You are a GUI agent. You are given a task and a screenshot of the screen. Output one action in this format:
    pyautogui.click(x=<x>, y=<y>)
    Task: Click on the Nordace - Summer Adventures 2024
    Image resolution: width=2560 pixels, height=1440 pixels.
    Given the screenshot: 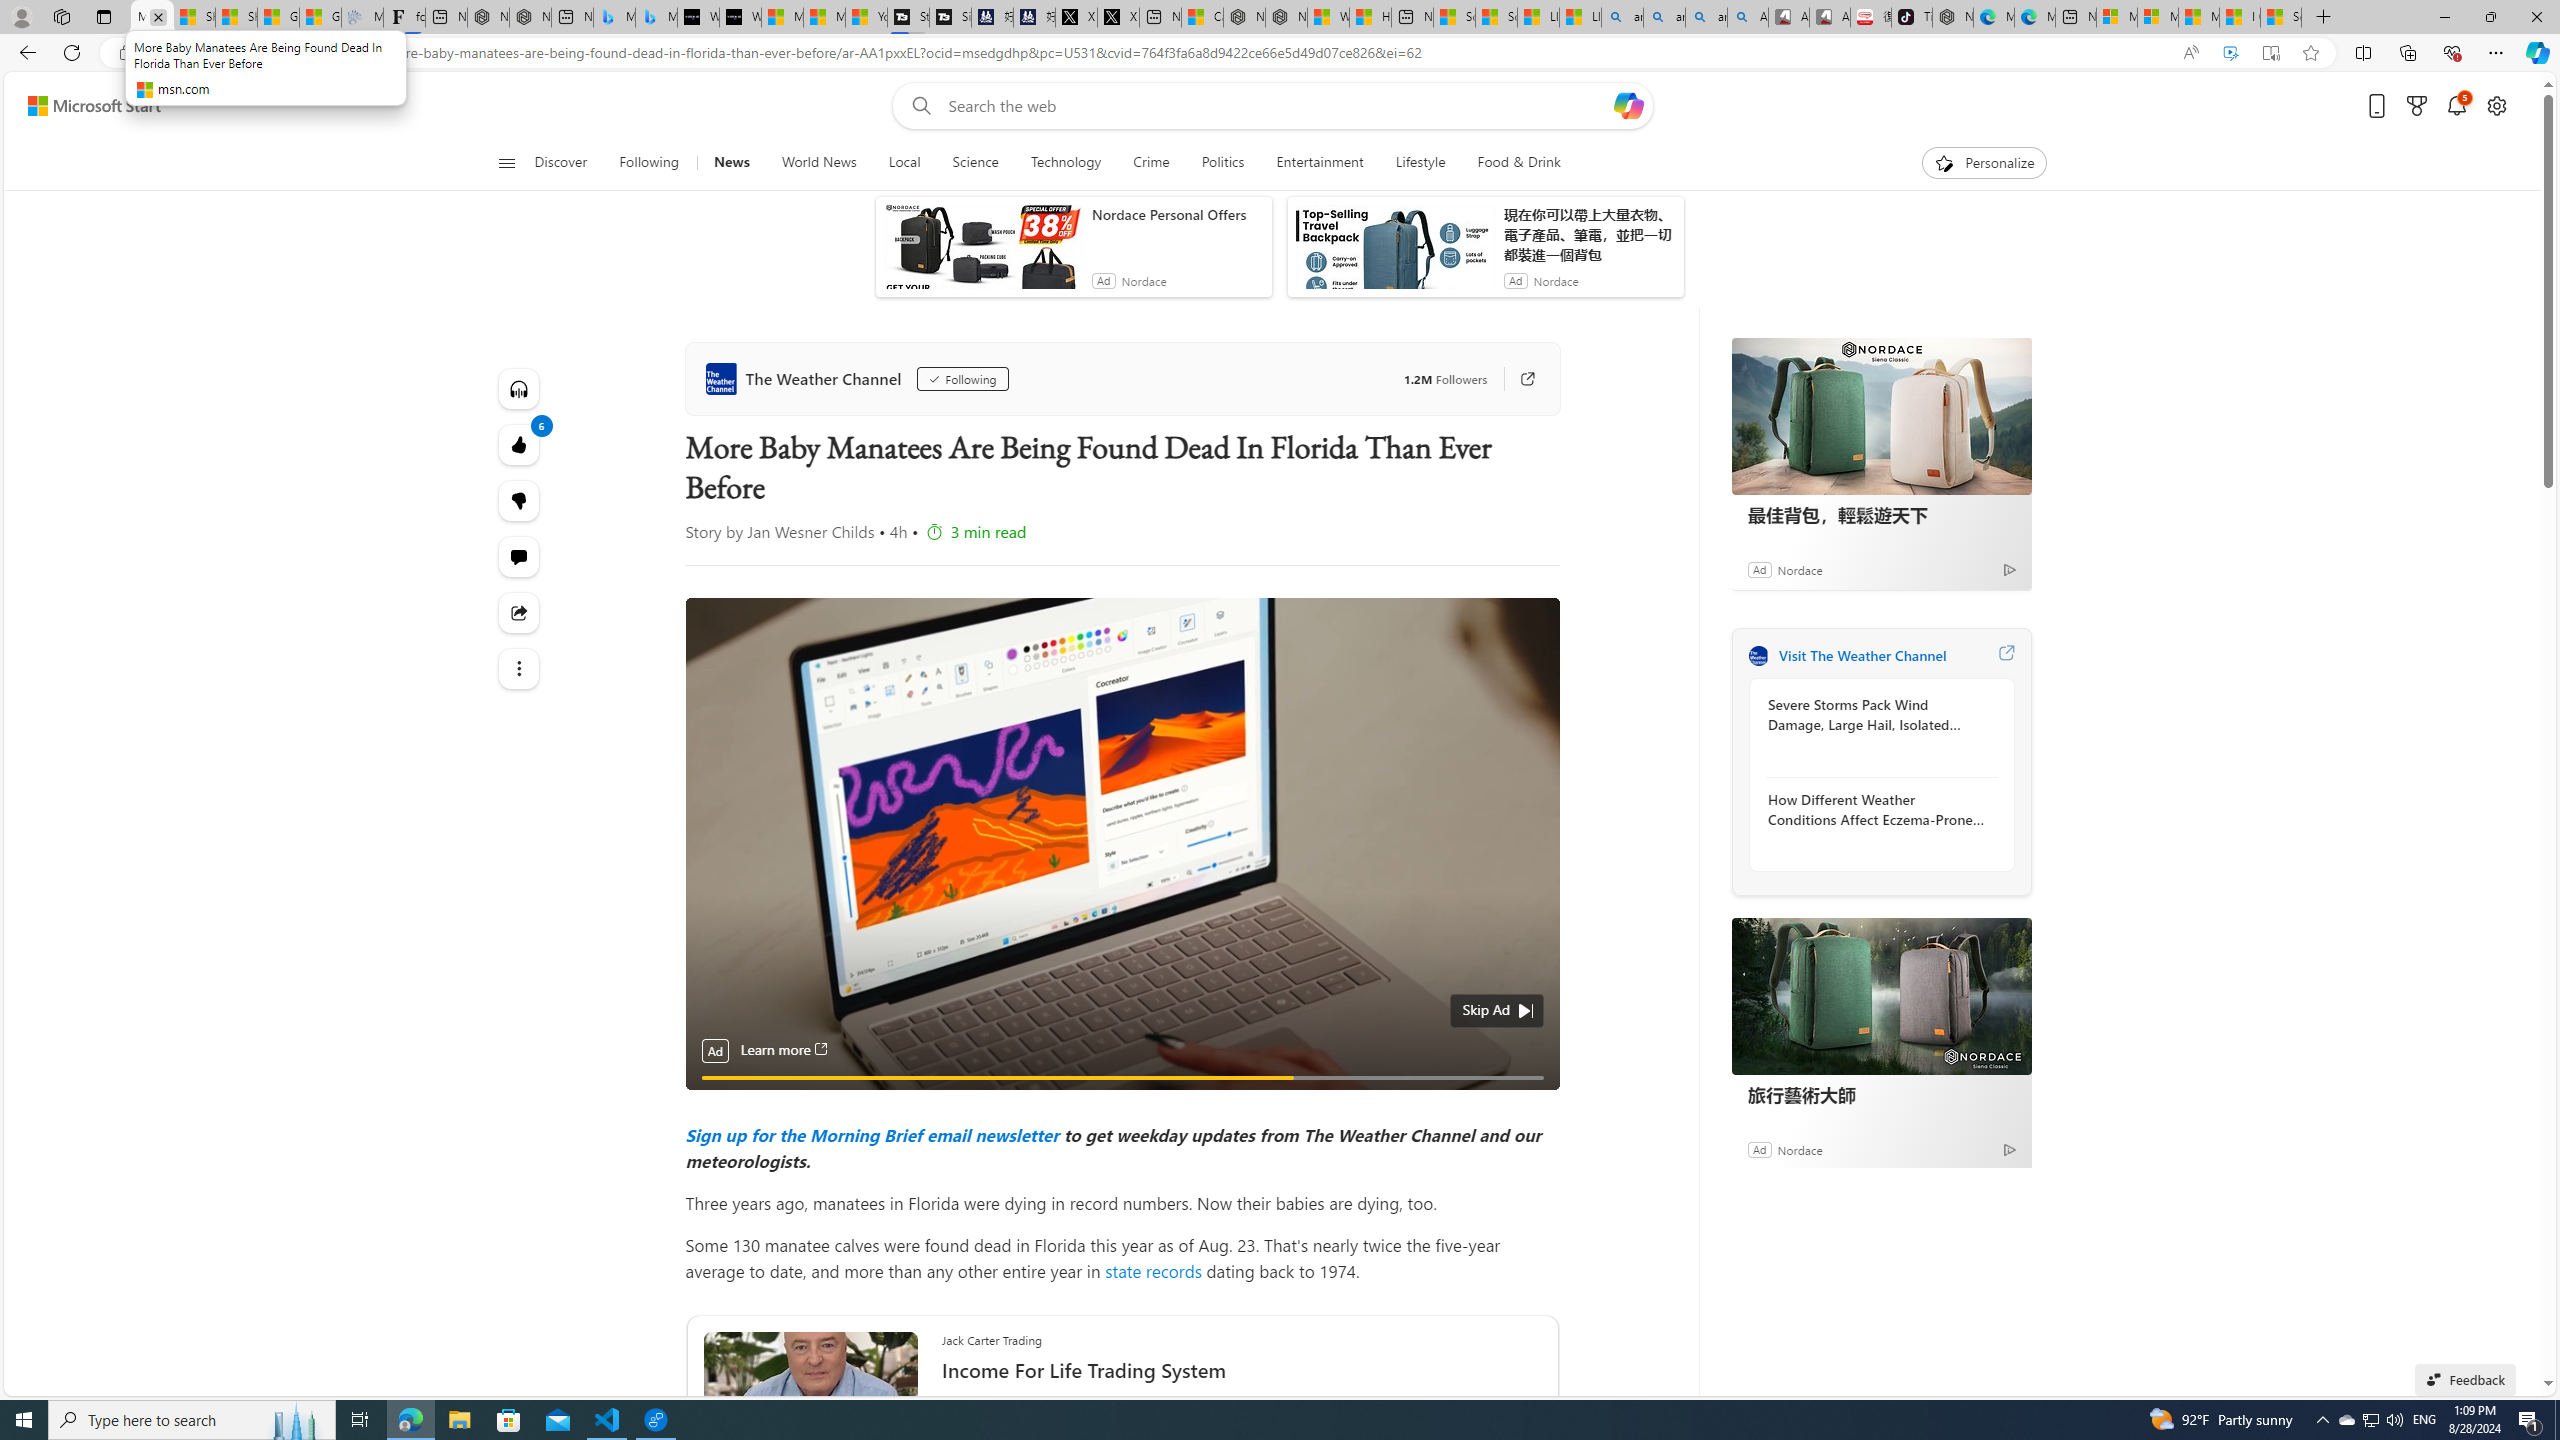 What is the action you would take?
    pyautogui.click(x=1286, y=17)
    